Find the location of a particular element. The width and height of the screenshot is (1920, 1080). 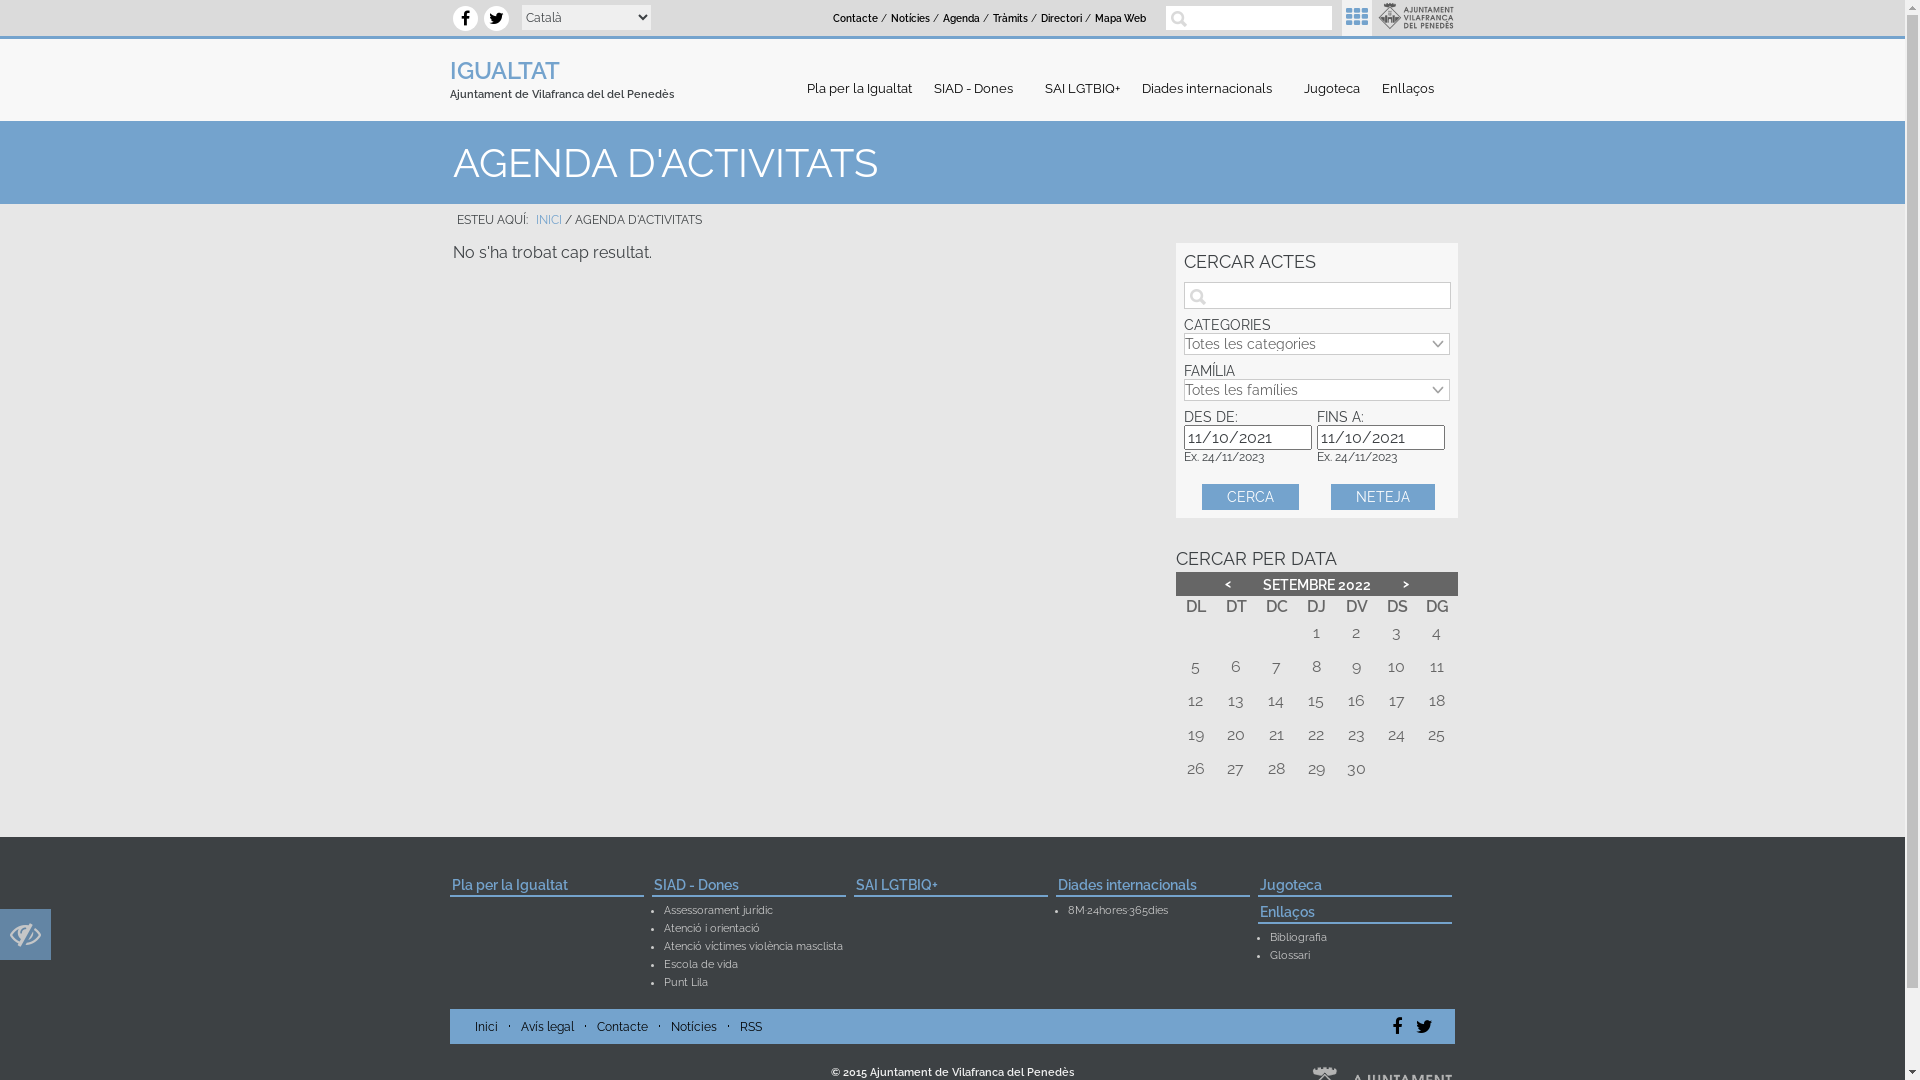

Mapa Web is located at coordinates (1120, 19).